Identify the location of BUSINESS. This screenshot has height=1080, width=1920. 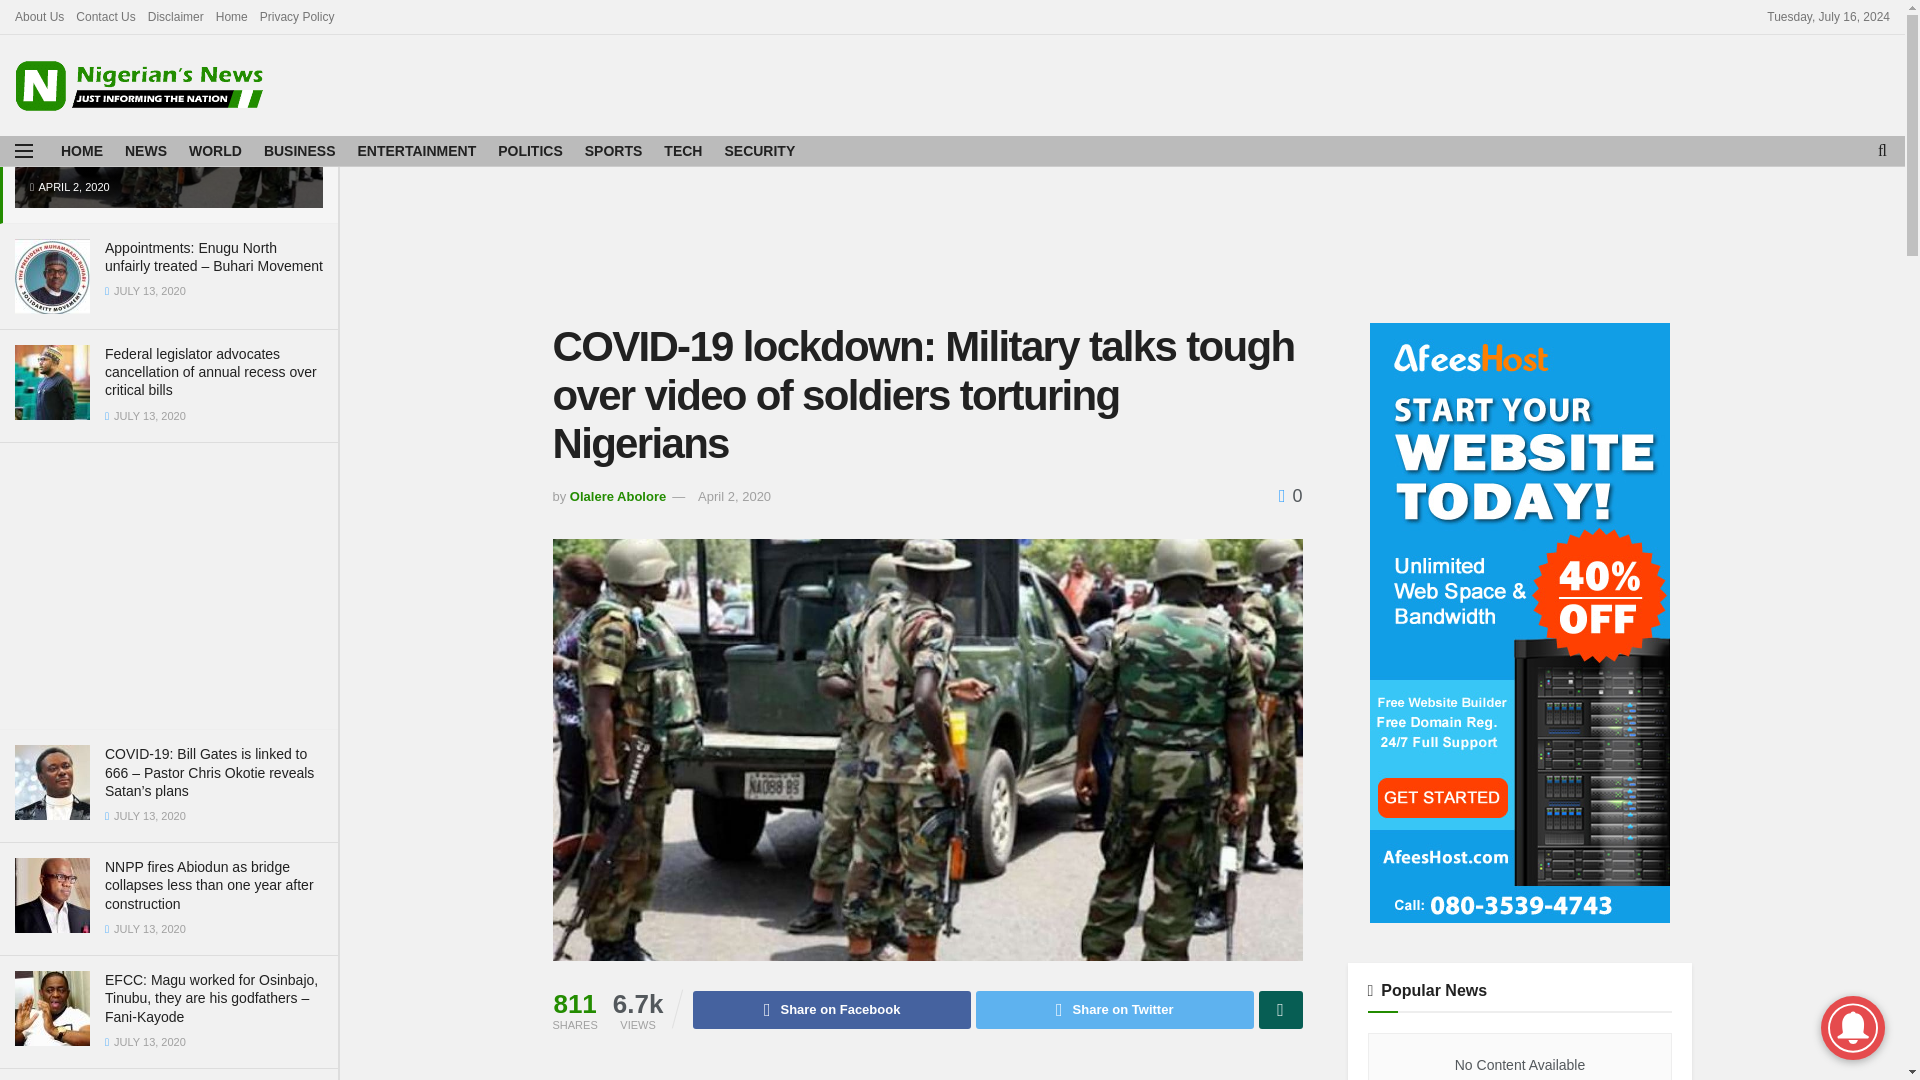
(300, 151).